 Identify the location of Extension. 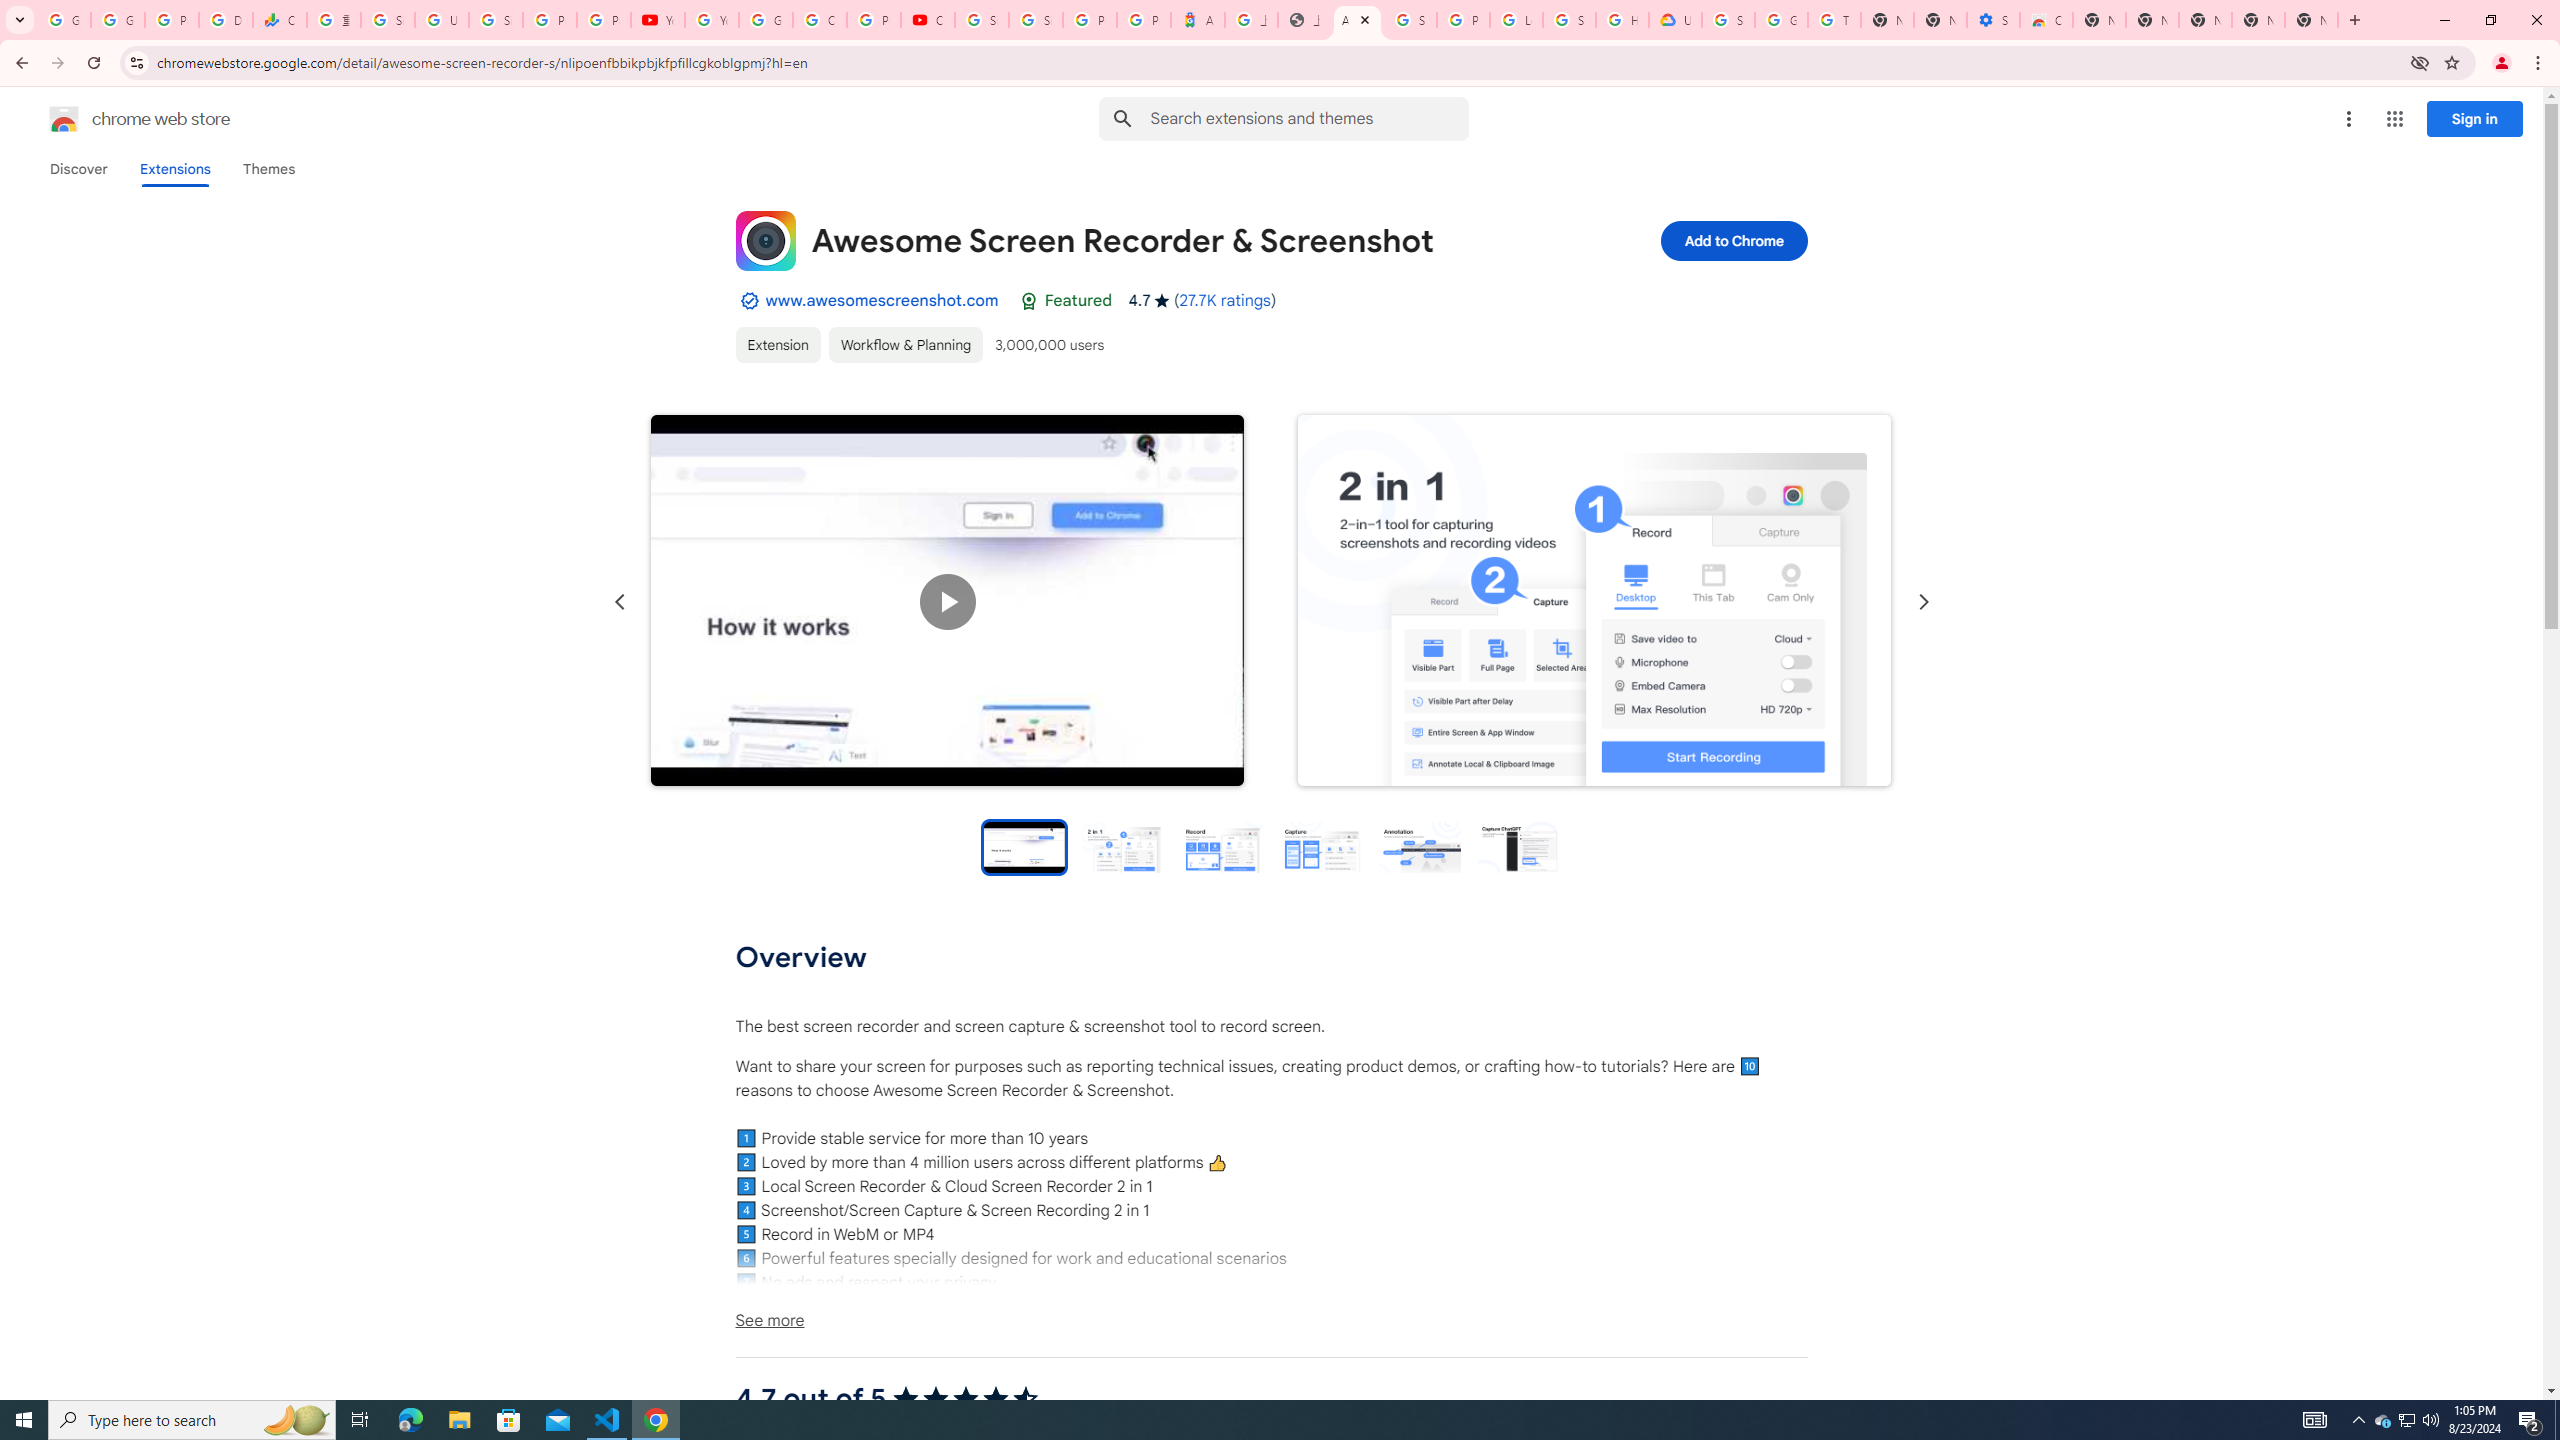
(778, 344).